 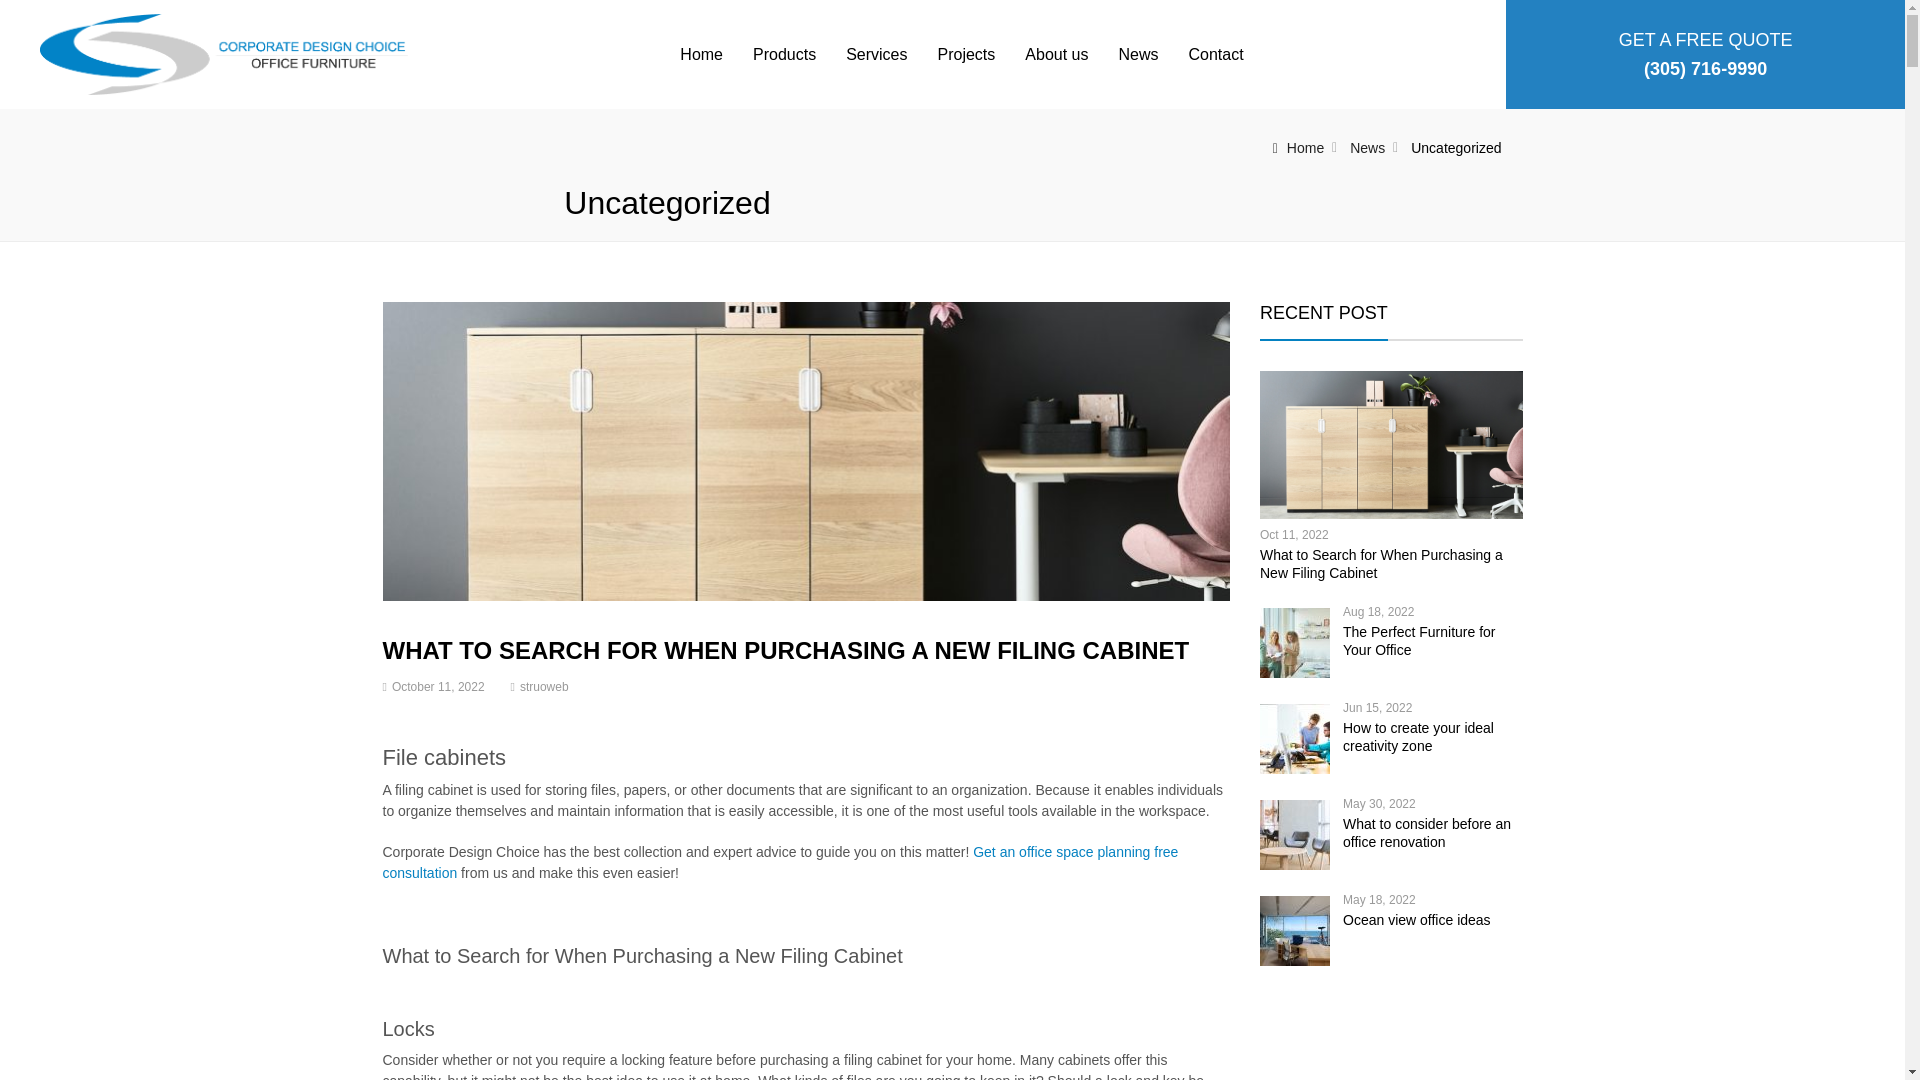 I want to click on Home, so click(x=1298, y=148).